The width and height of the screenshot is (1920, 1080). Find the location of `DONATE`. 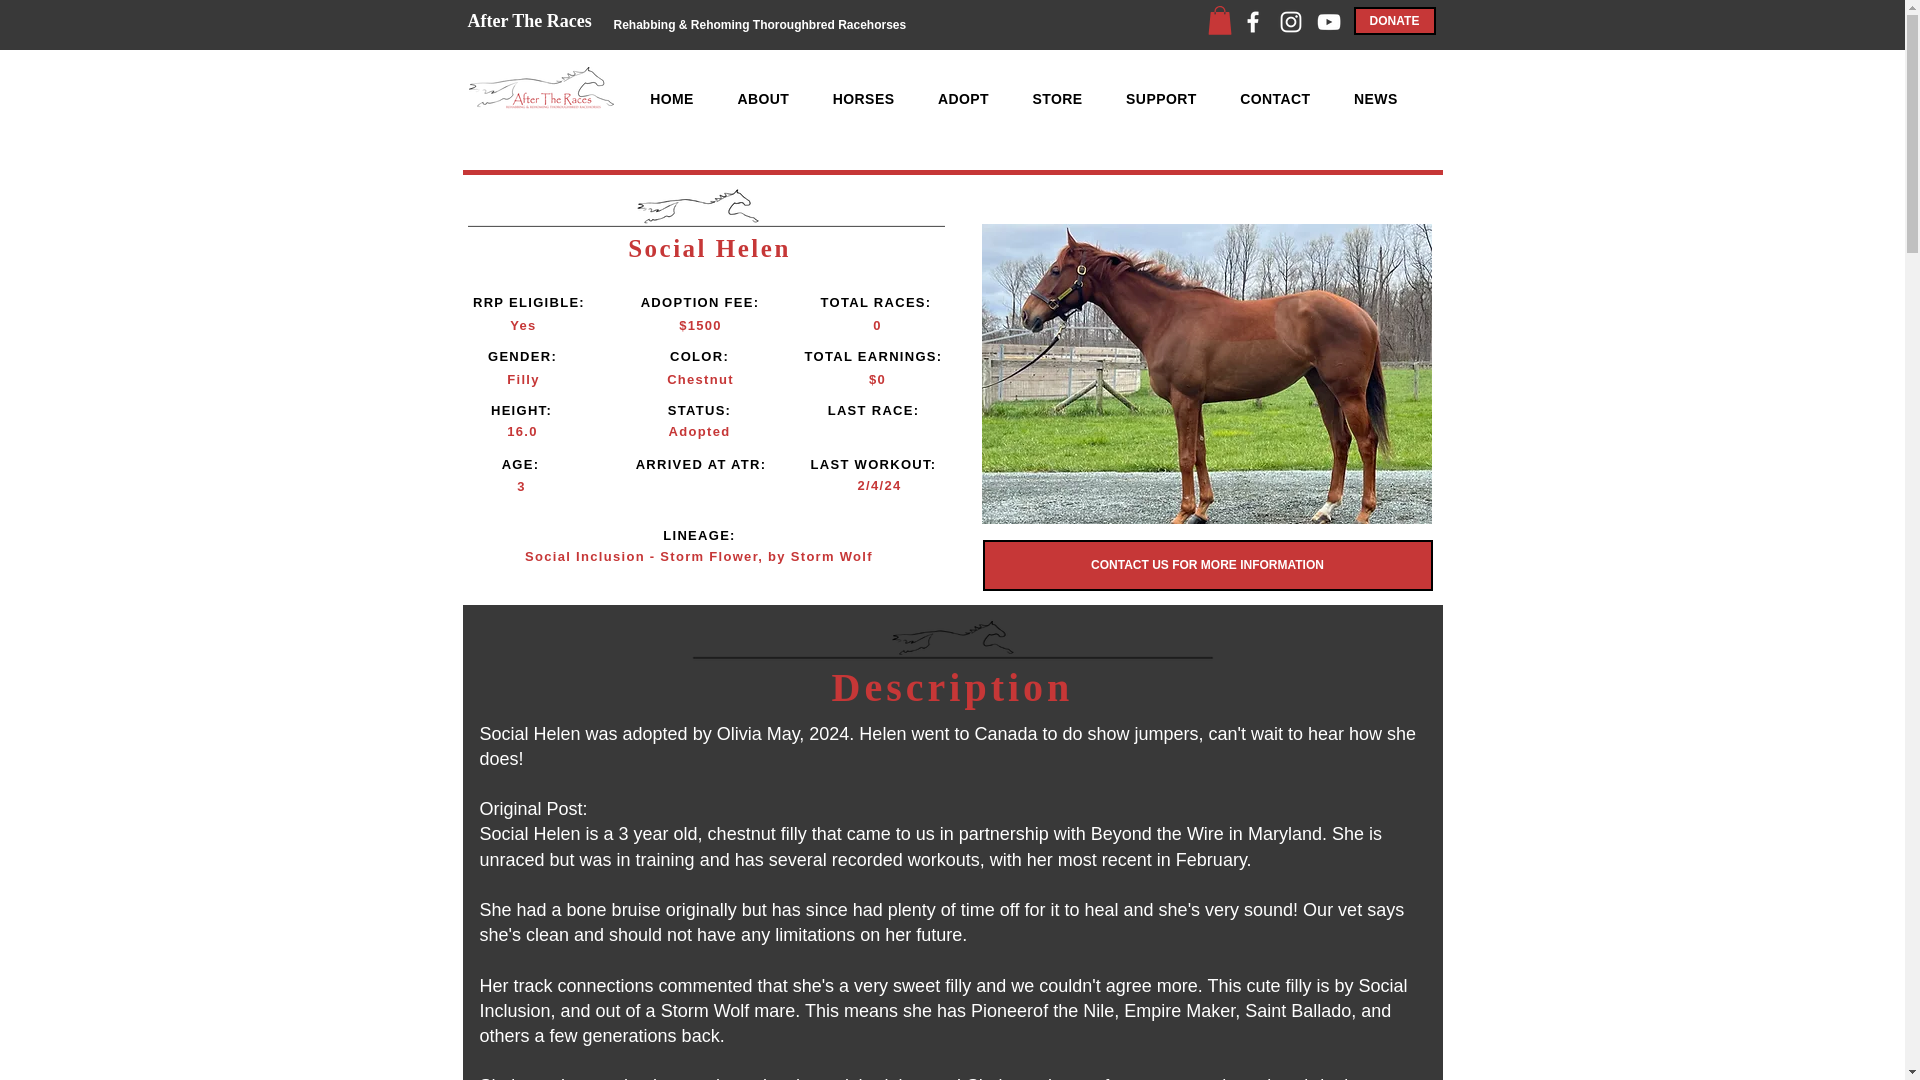

DONATE is located at coordinates (1394, 20).